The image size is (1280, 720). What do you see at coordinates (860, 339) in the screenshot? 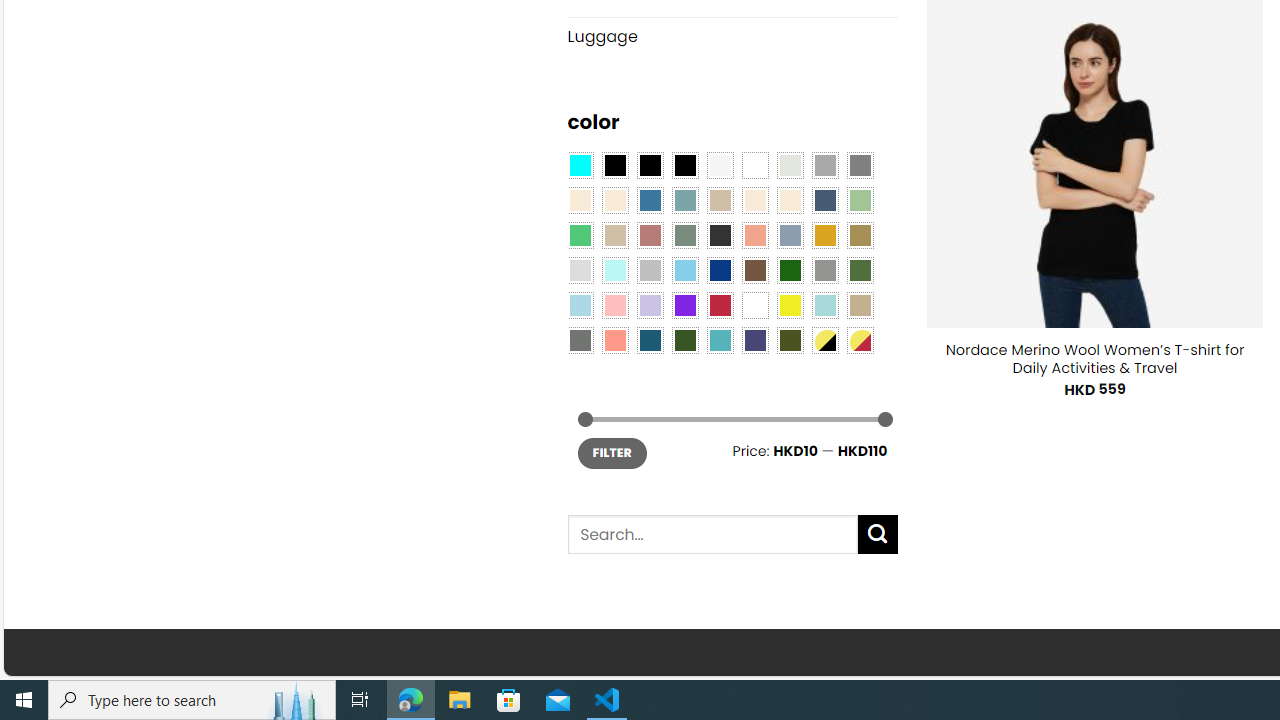
I see `Yellow-Red` at bounding box center [860, 339].